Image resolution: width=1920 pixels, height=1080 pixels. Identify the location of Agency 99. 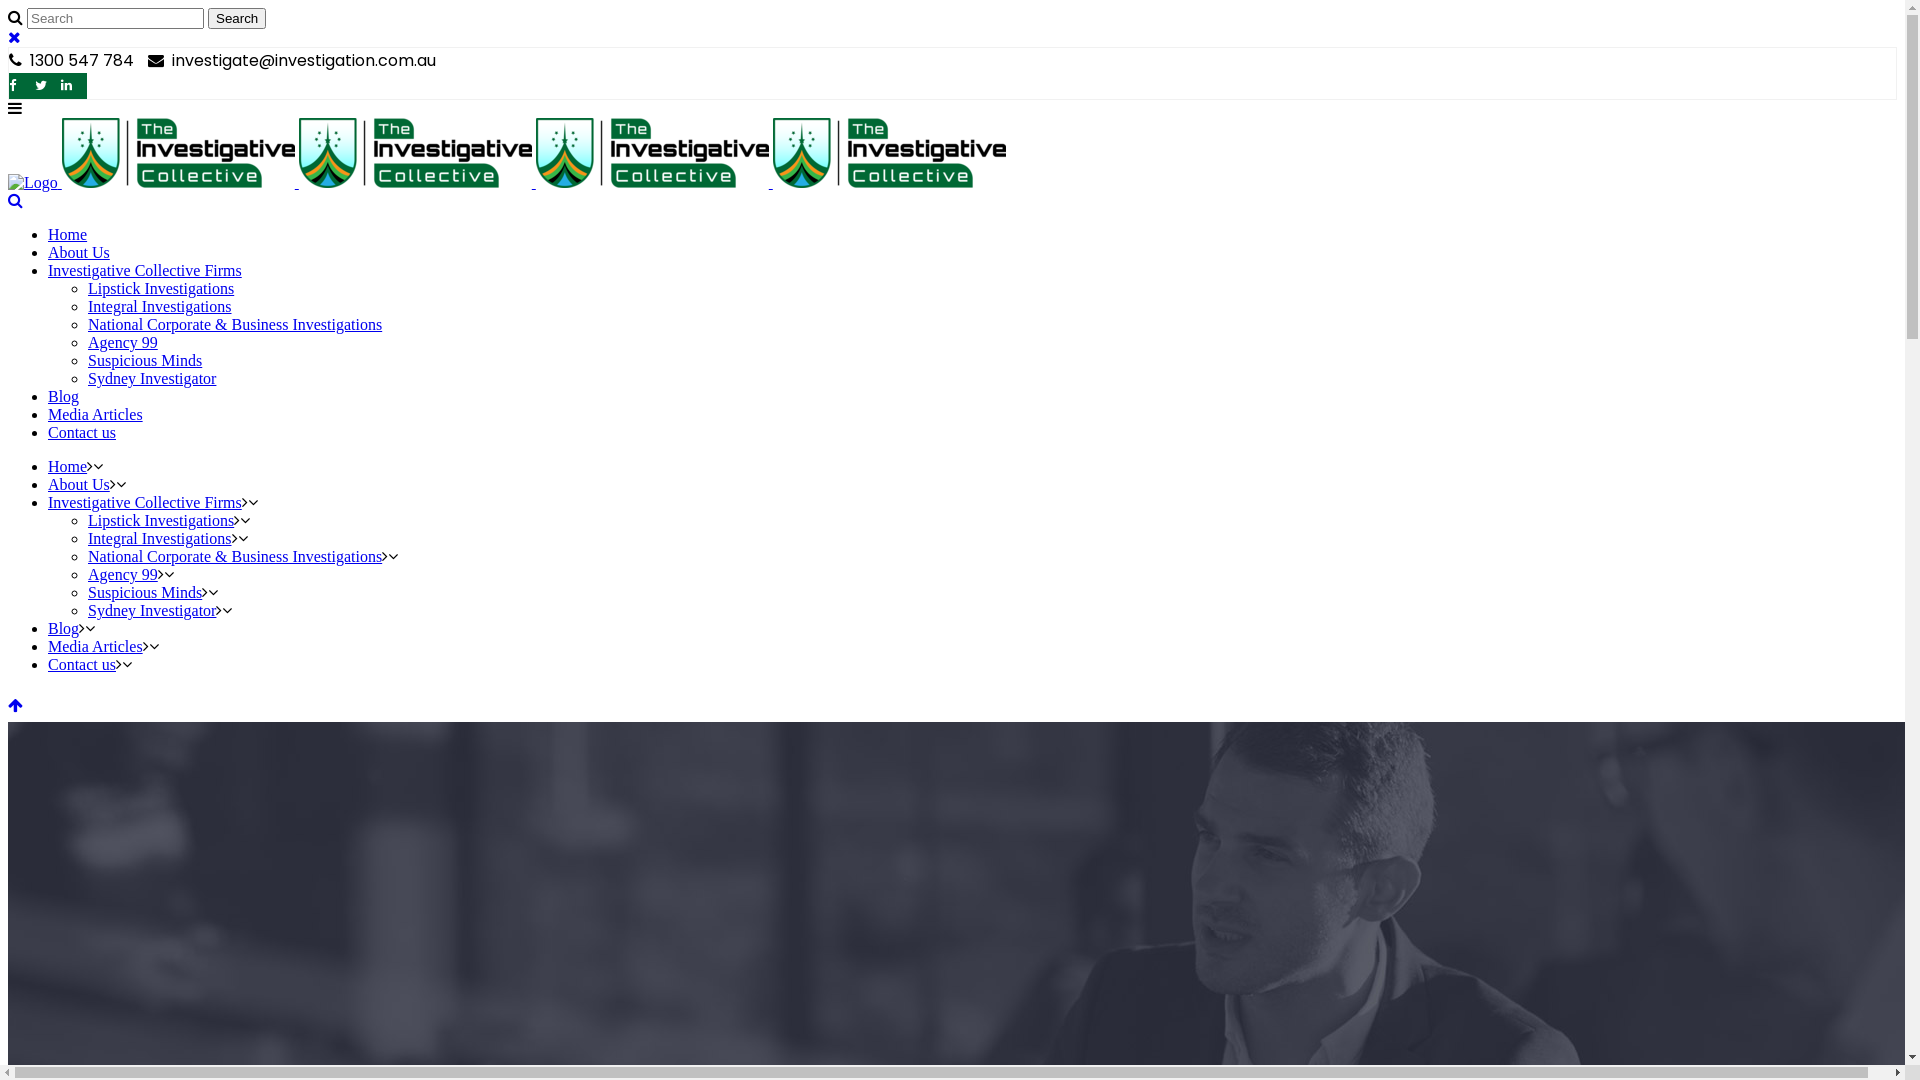
(123, 342).